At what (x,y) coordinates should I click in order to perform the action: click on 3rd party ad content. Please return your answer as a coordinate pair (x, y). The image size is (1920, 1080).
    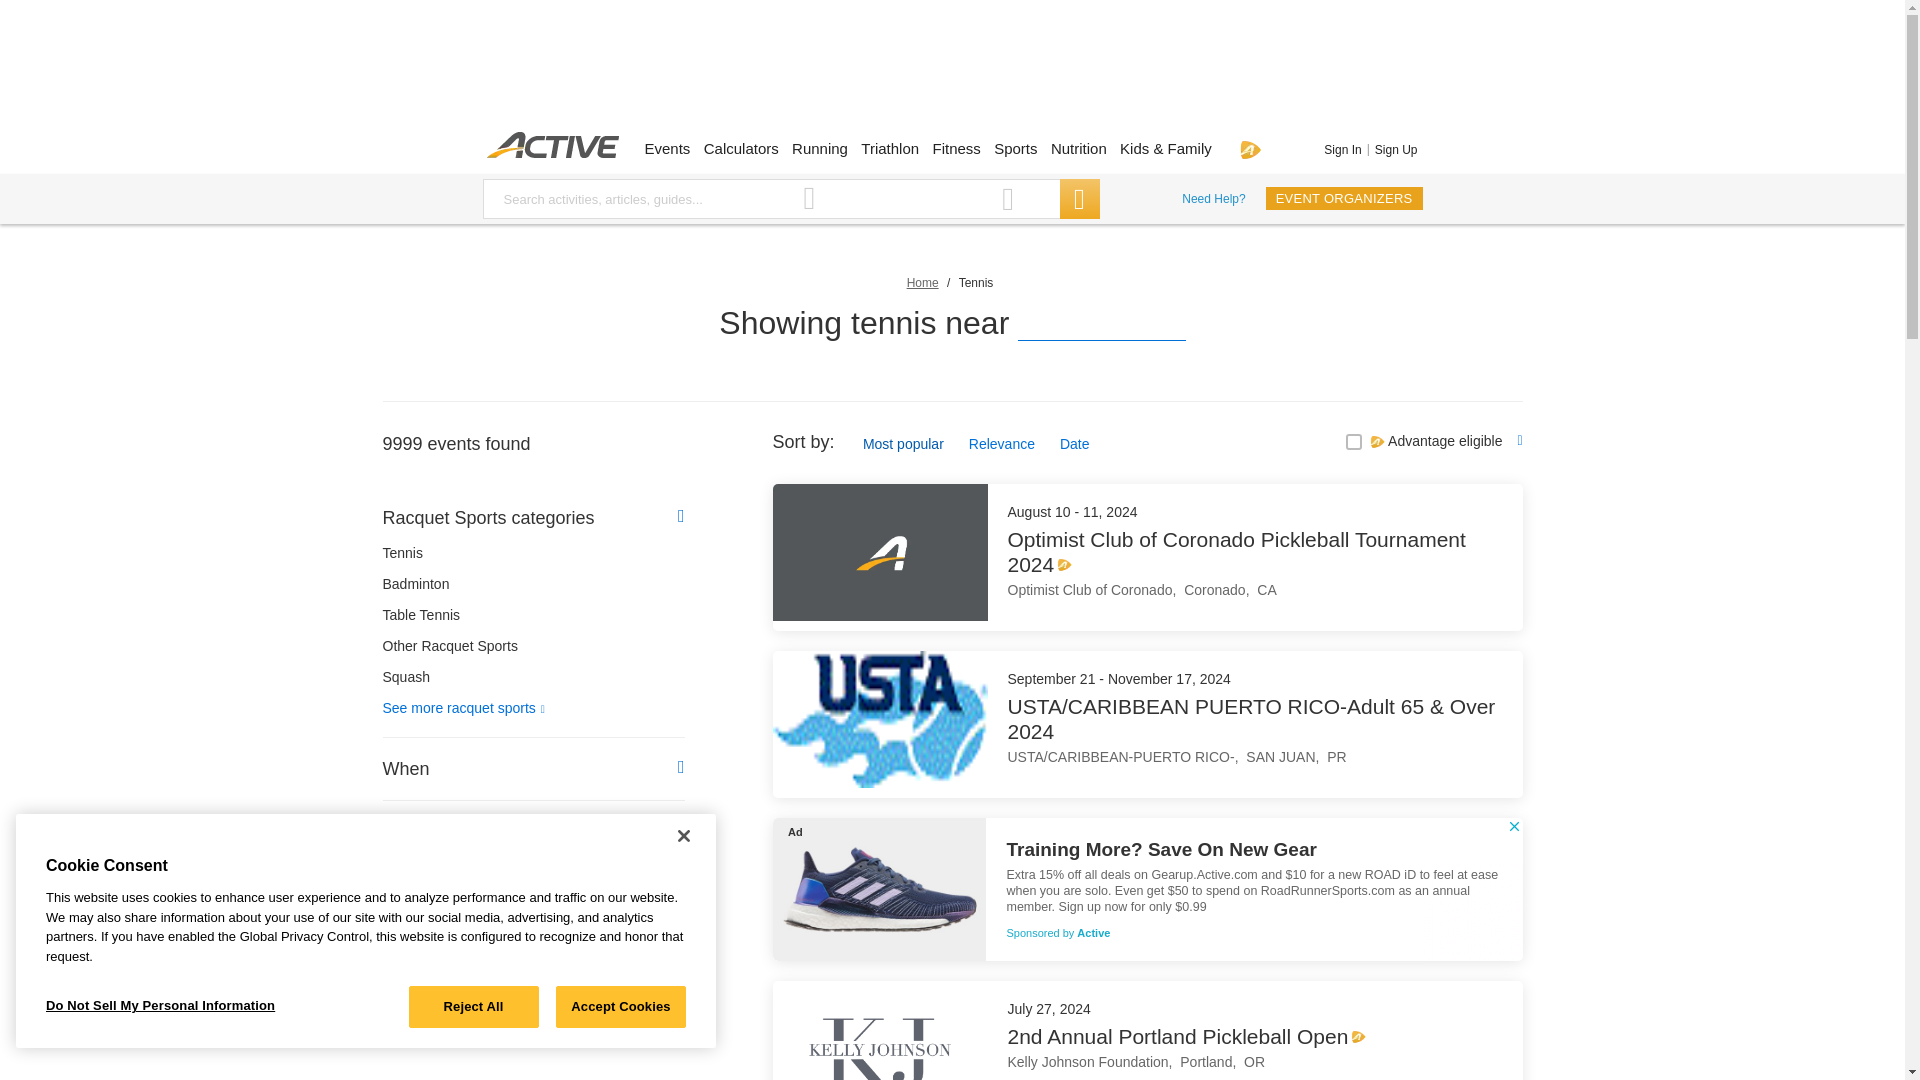
    Looking at the image, I should click on (951, 70).